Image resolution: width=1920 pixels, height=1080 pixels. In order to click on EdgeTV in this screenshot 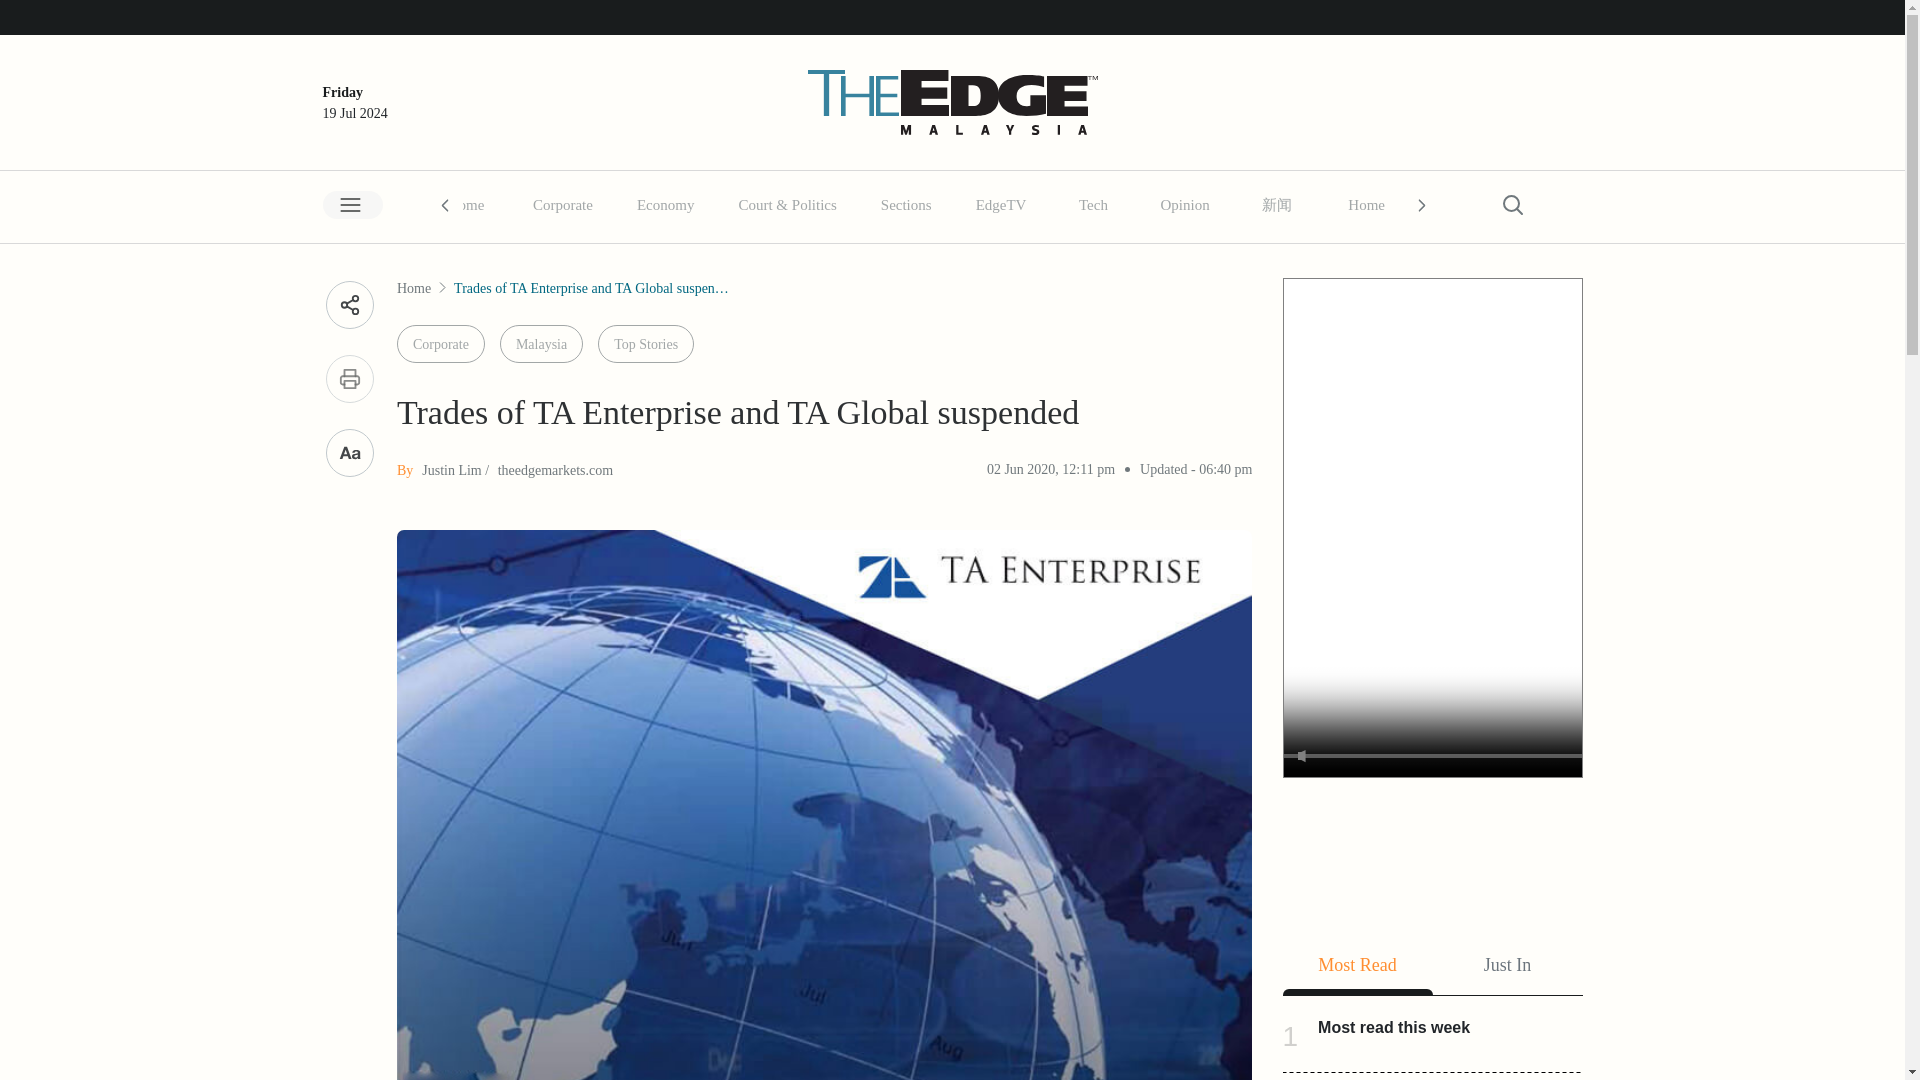, I will do `click(1011, 203)`.